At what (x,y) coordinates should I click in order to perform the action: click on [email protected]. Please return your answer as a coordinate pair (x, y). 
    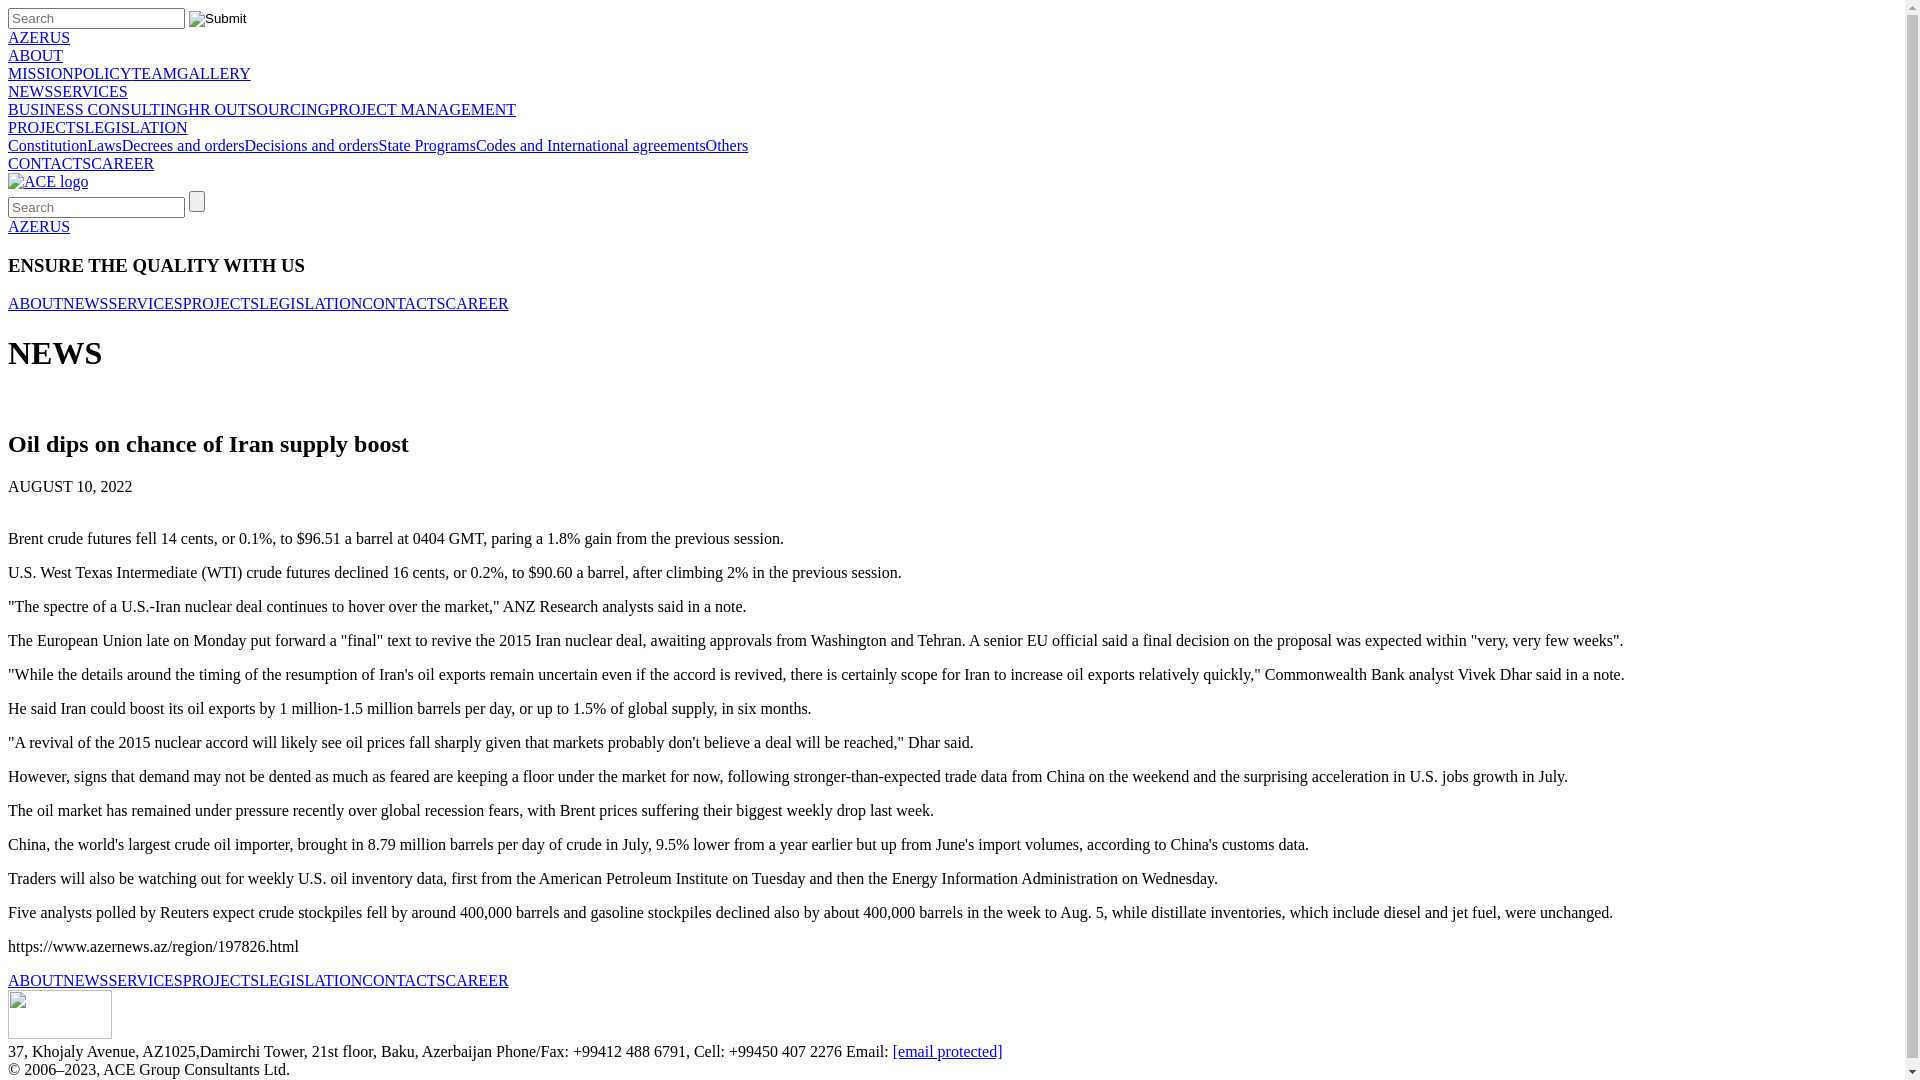
    Looking at the image, I should click on (948, 1052).